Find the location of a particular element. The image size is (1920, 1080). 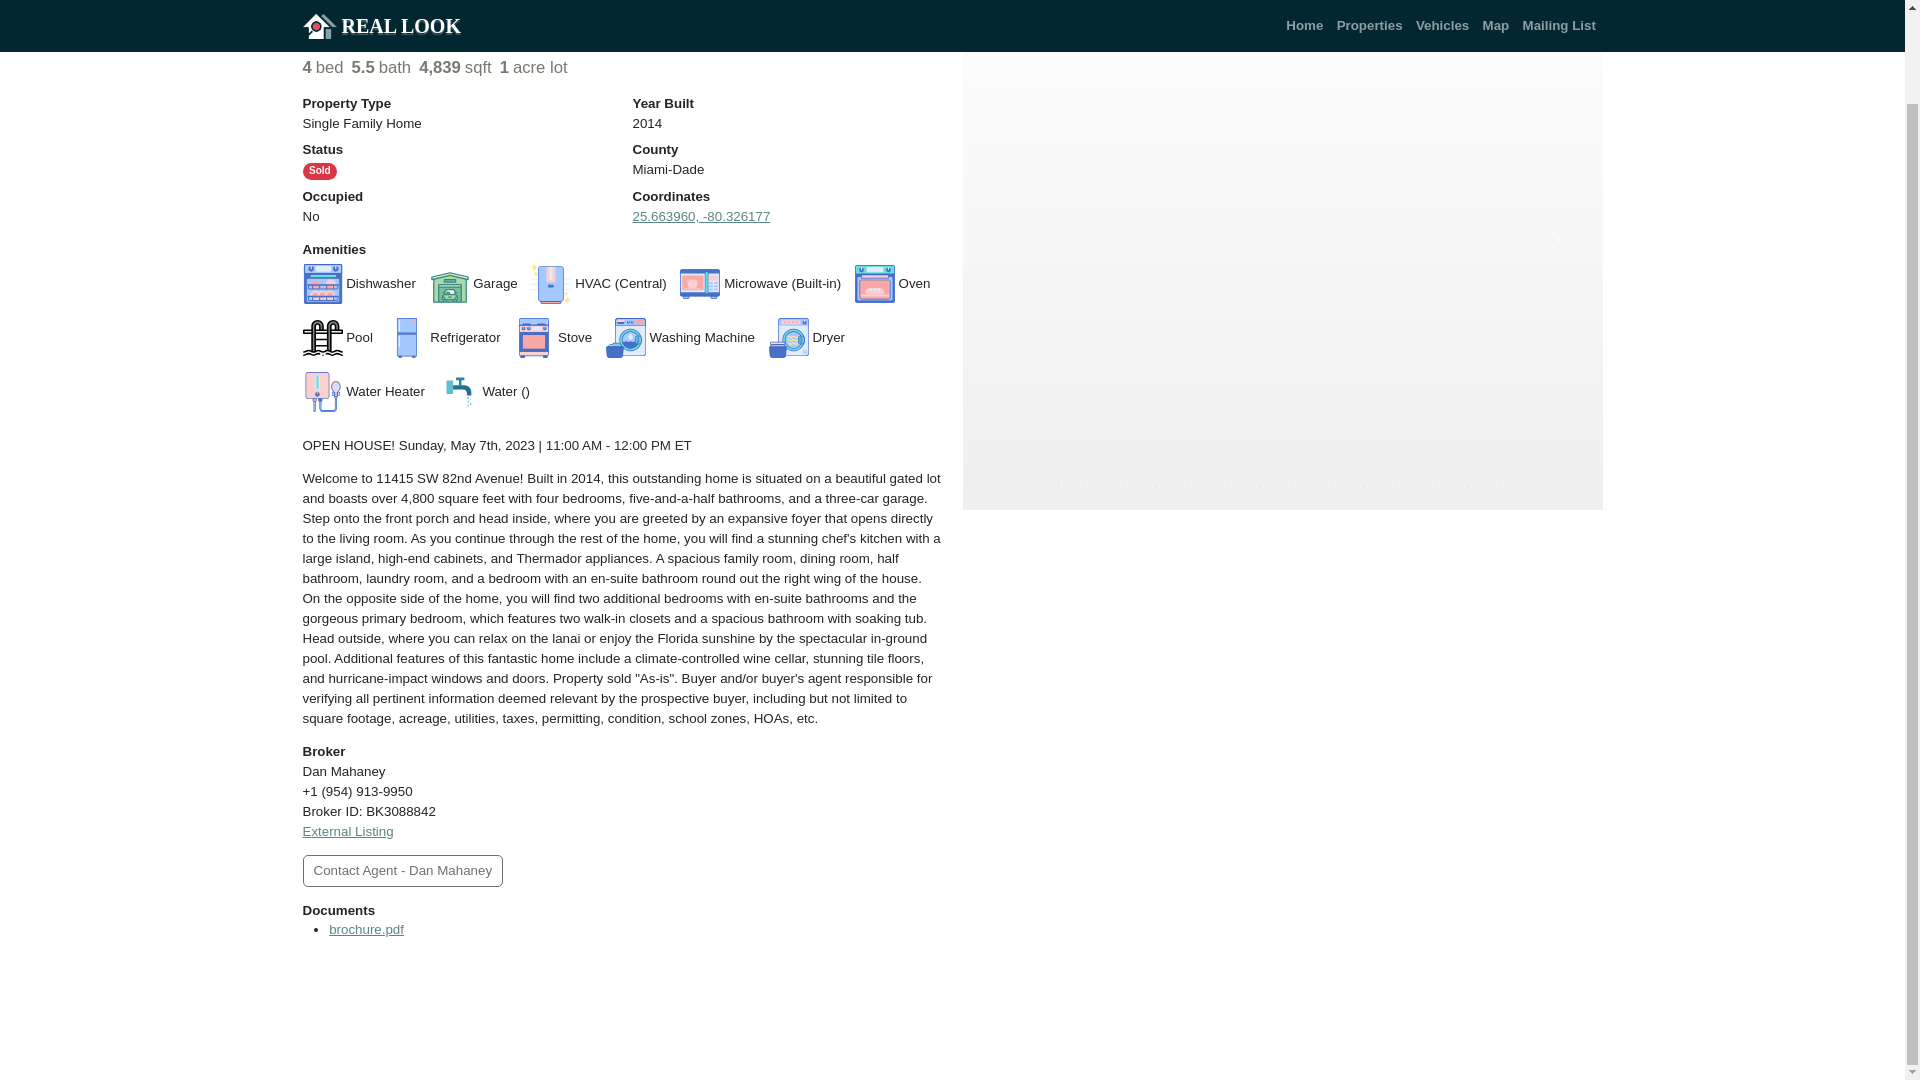

External Listing is located at coordinates (347, 832).